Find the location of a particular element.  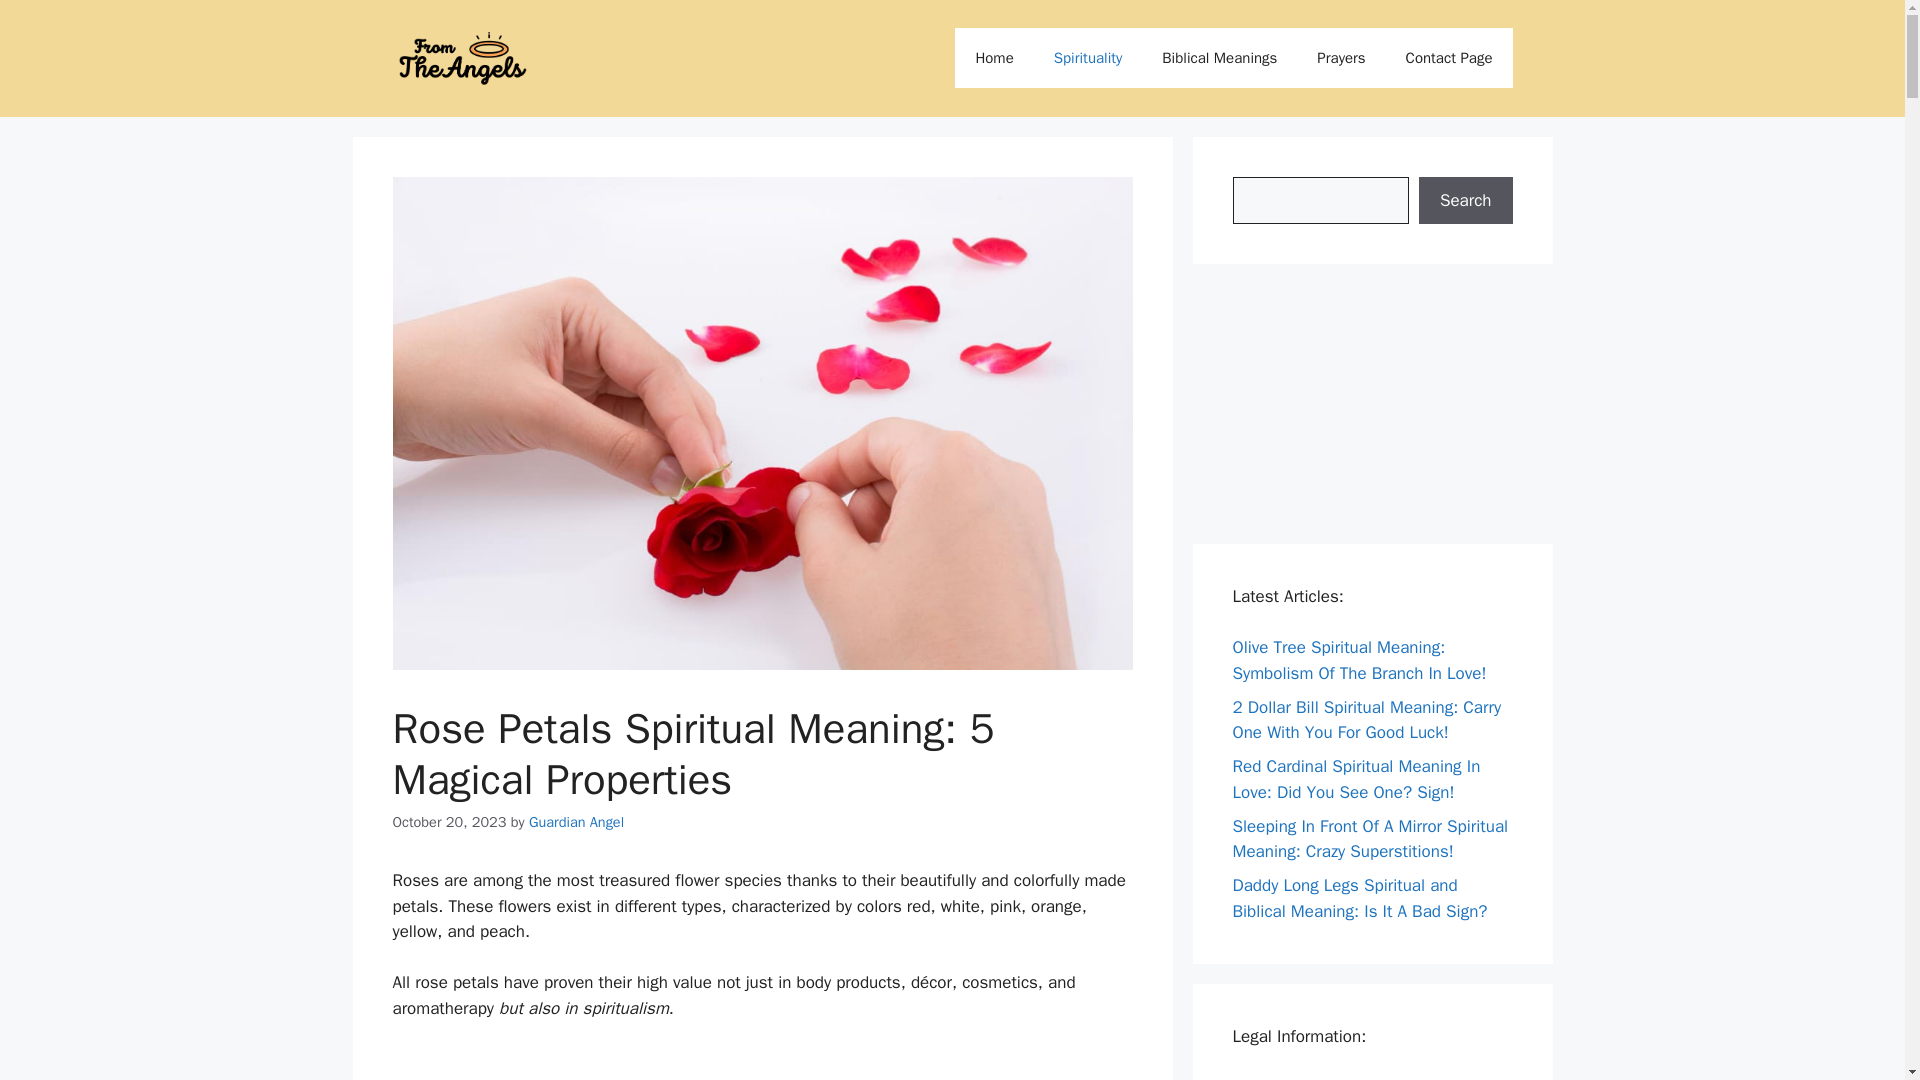

Biblical Meanings is located at coordinates (1220, 58).